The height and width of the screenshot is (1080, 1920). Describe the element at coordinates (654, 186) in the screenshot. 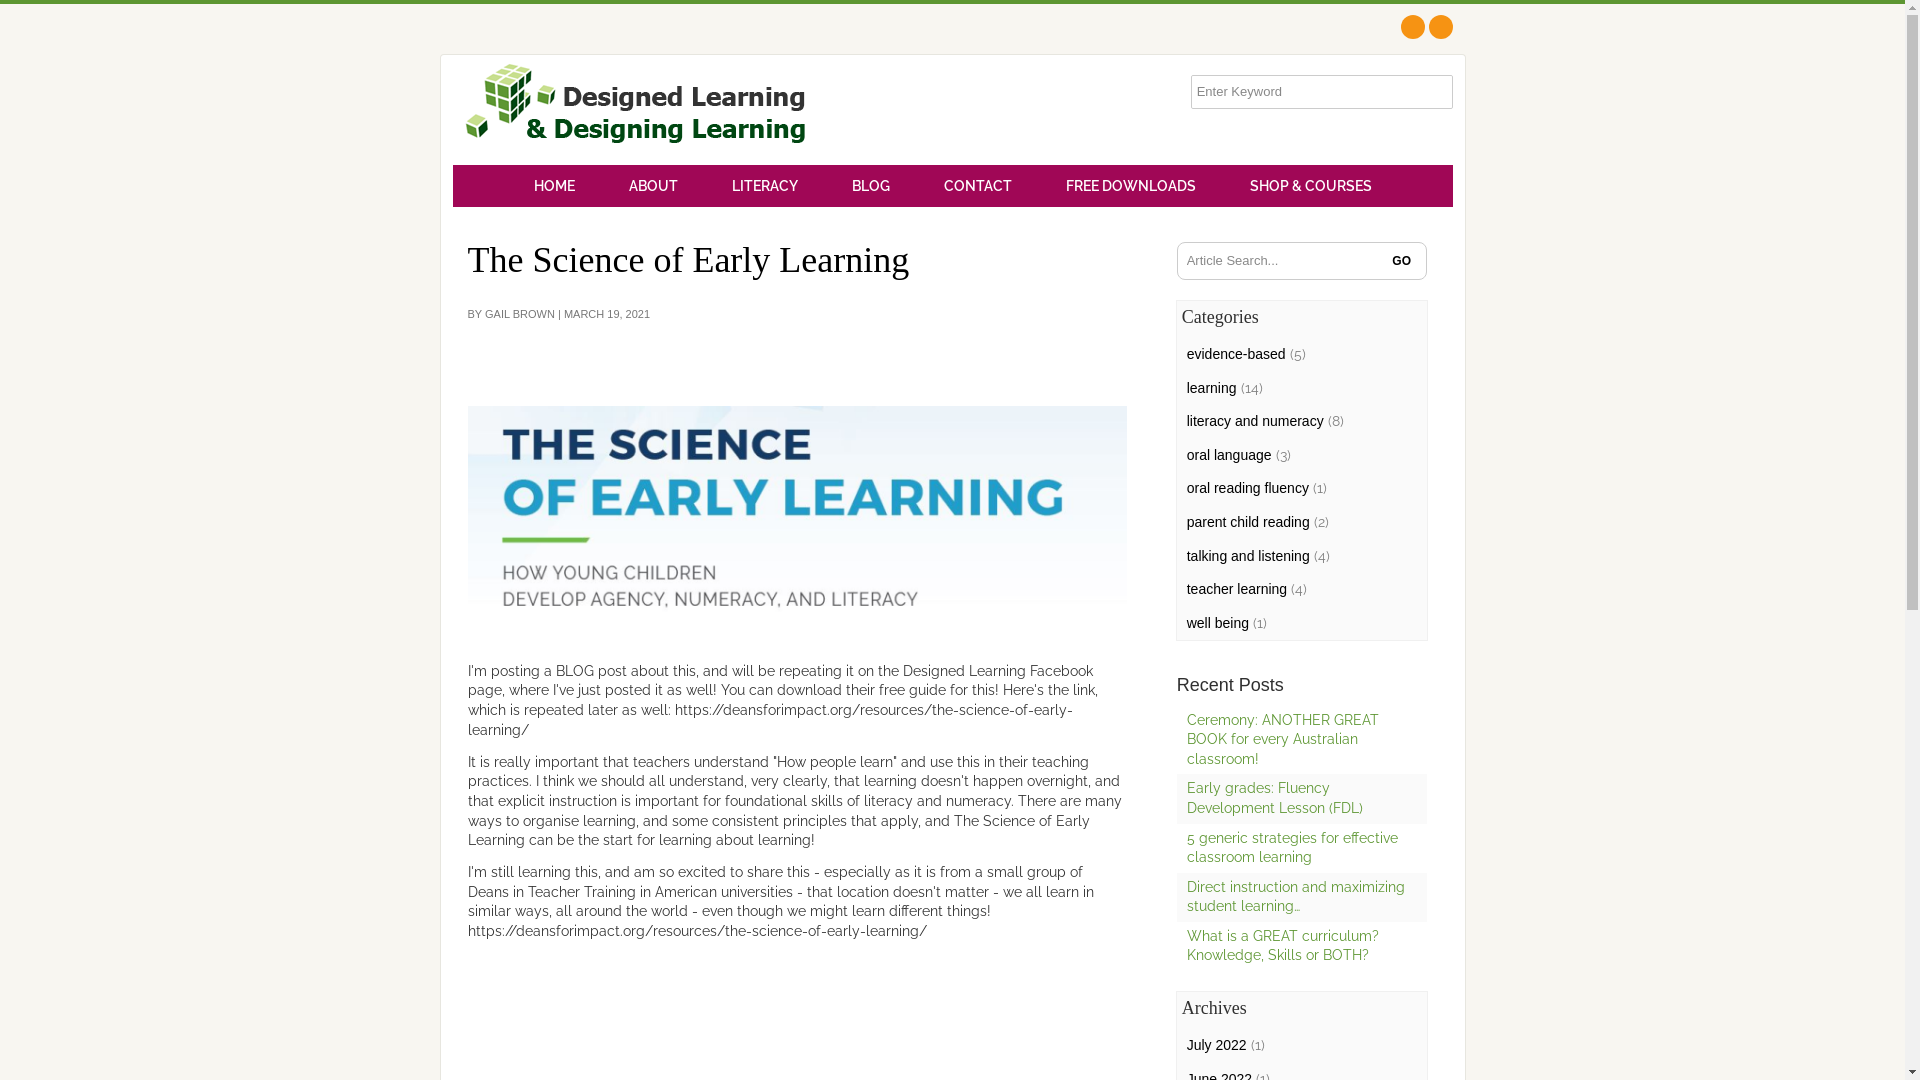

I see `ABOUT` at that location.